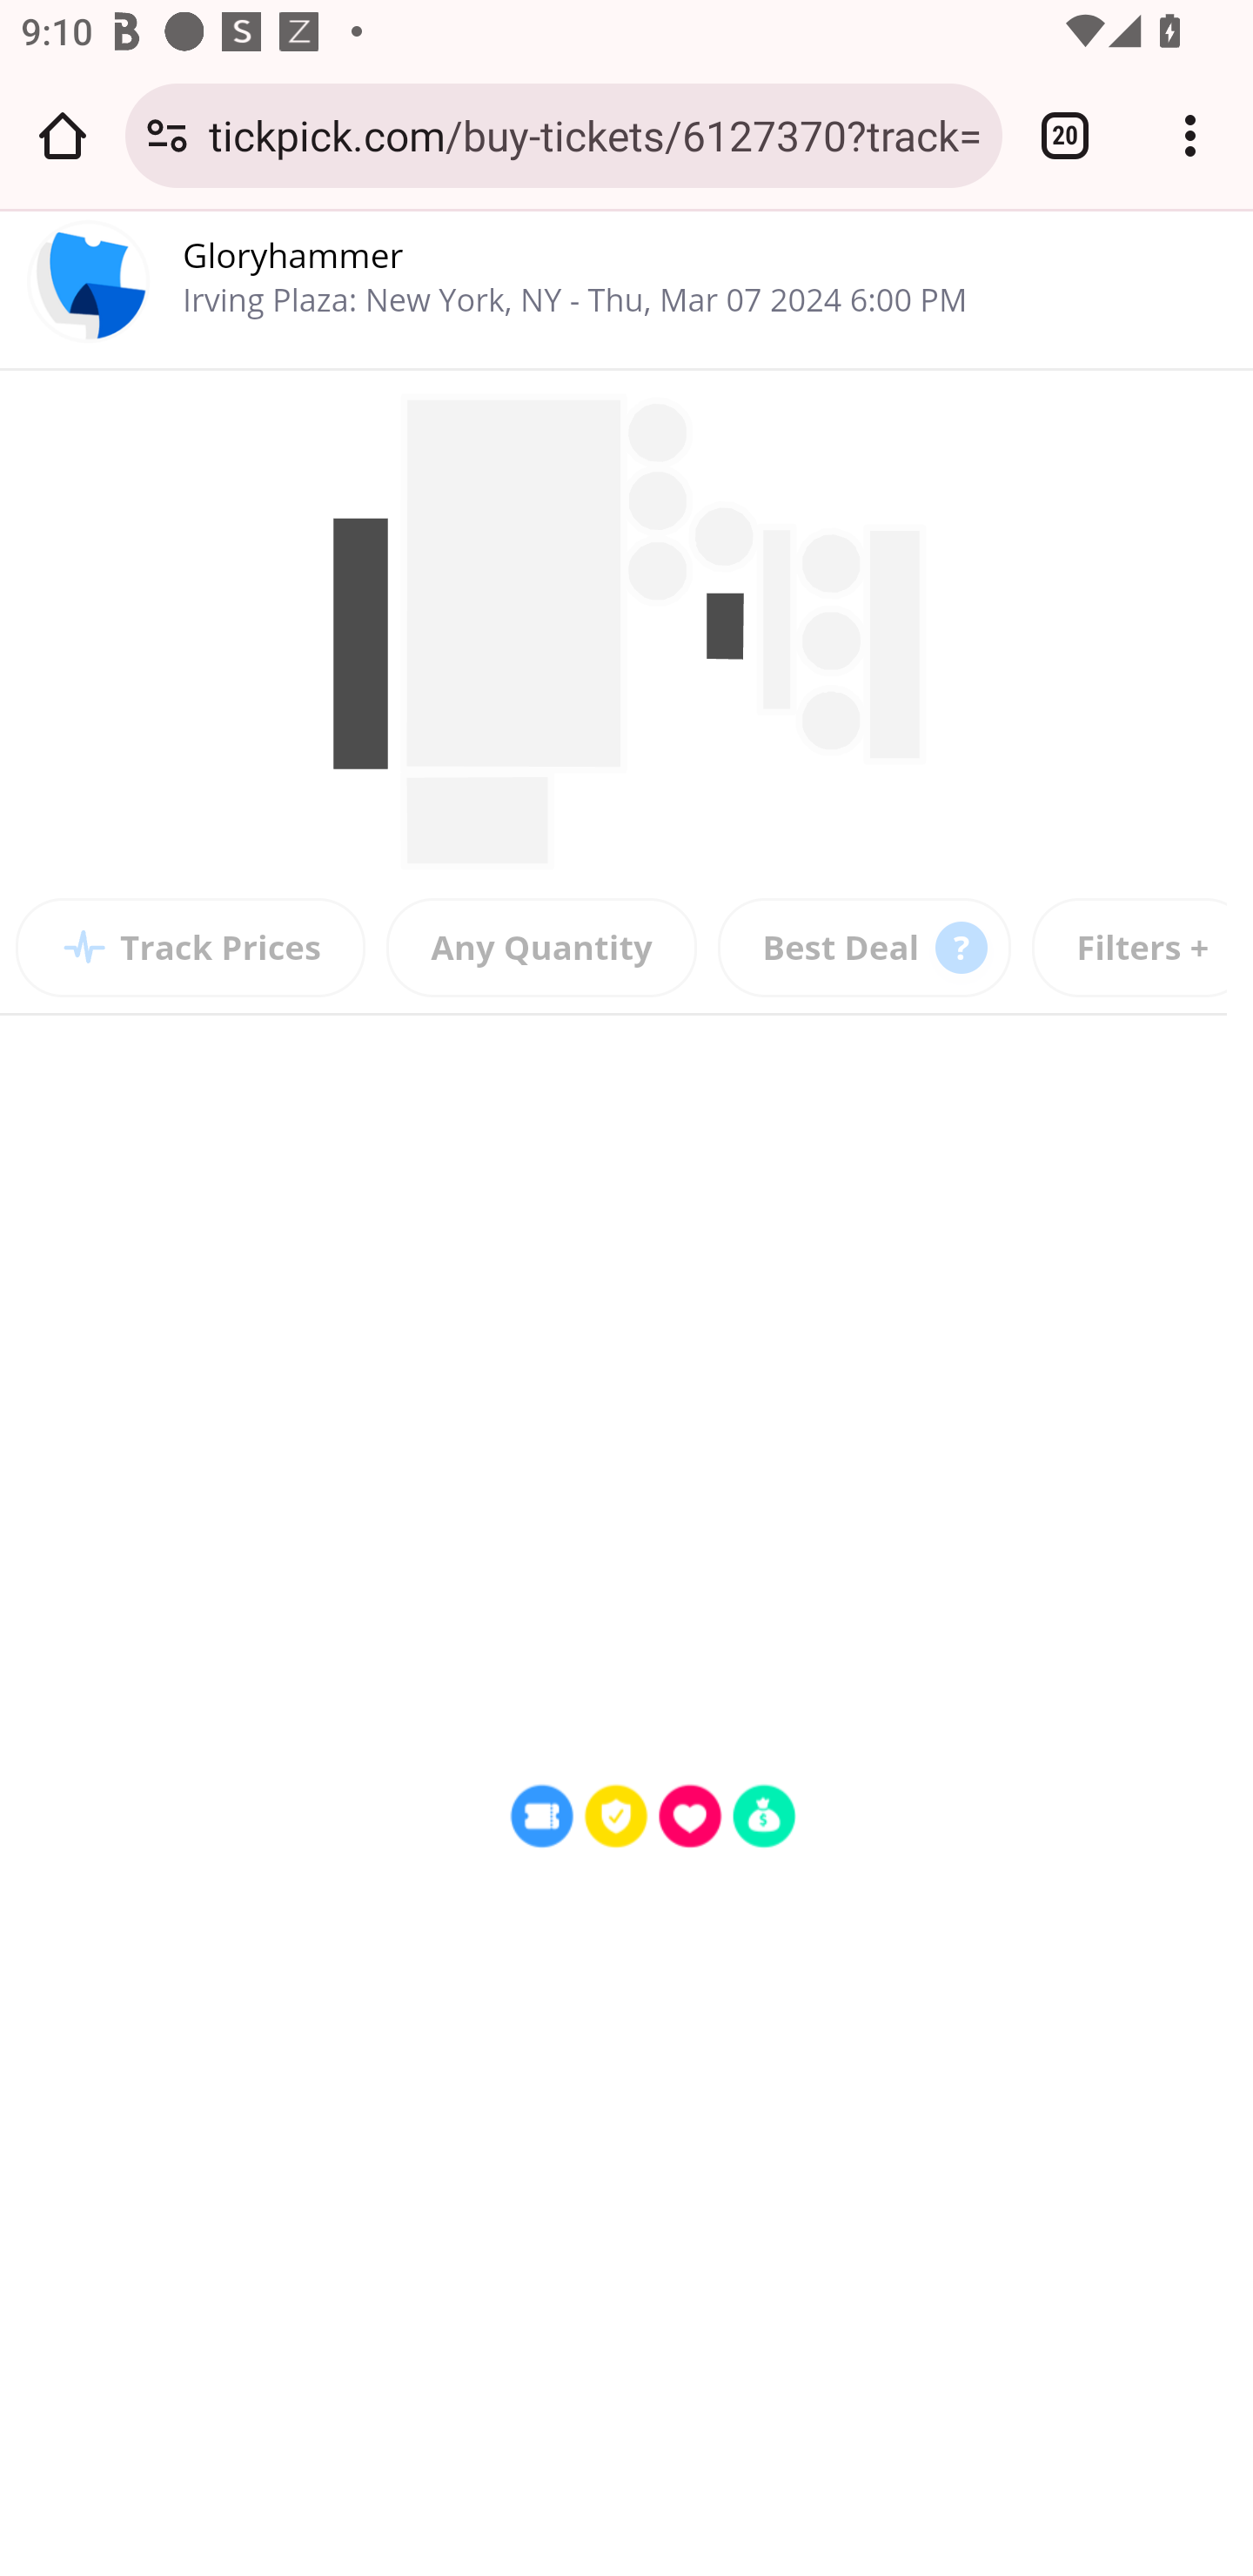 Image resolution: width=1253 pixels, height=2576 pixels. What do you see at coordinates (865, 948) in the screenshot?
I see `Sort By` at bounding box center [865, 948].